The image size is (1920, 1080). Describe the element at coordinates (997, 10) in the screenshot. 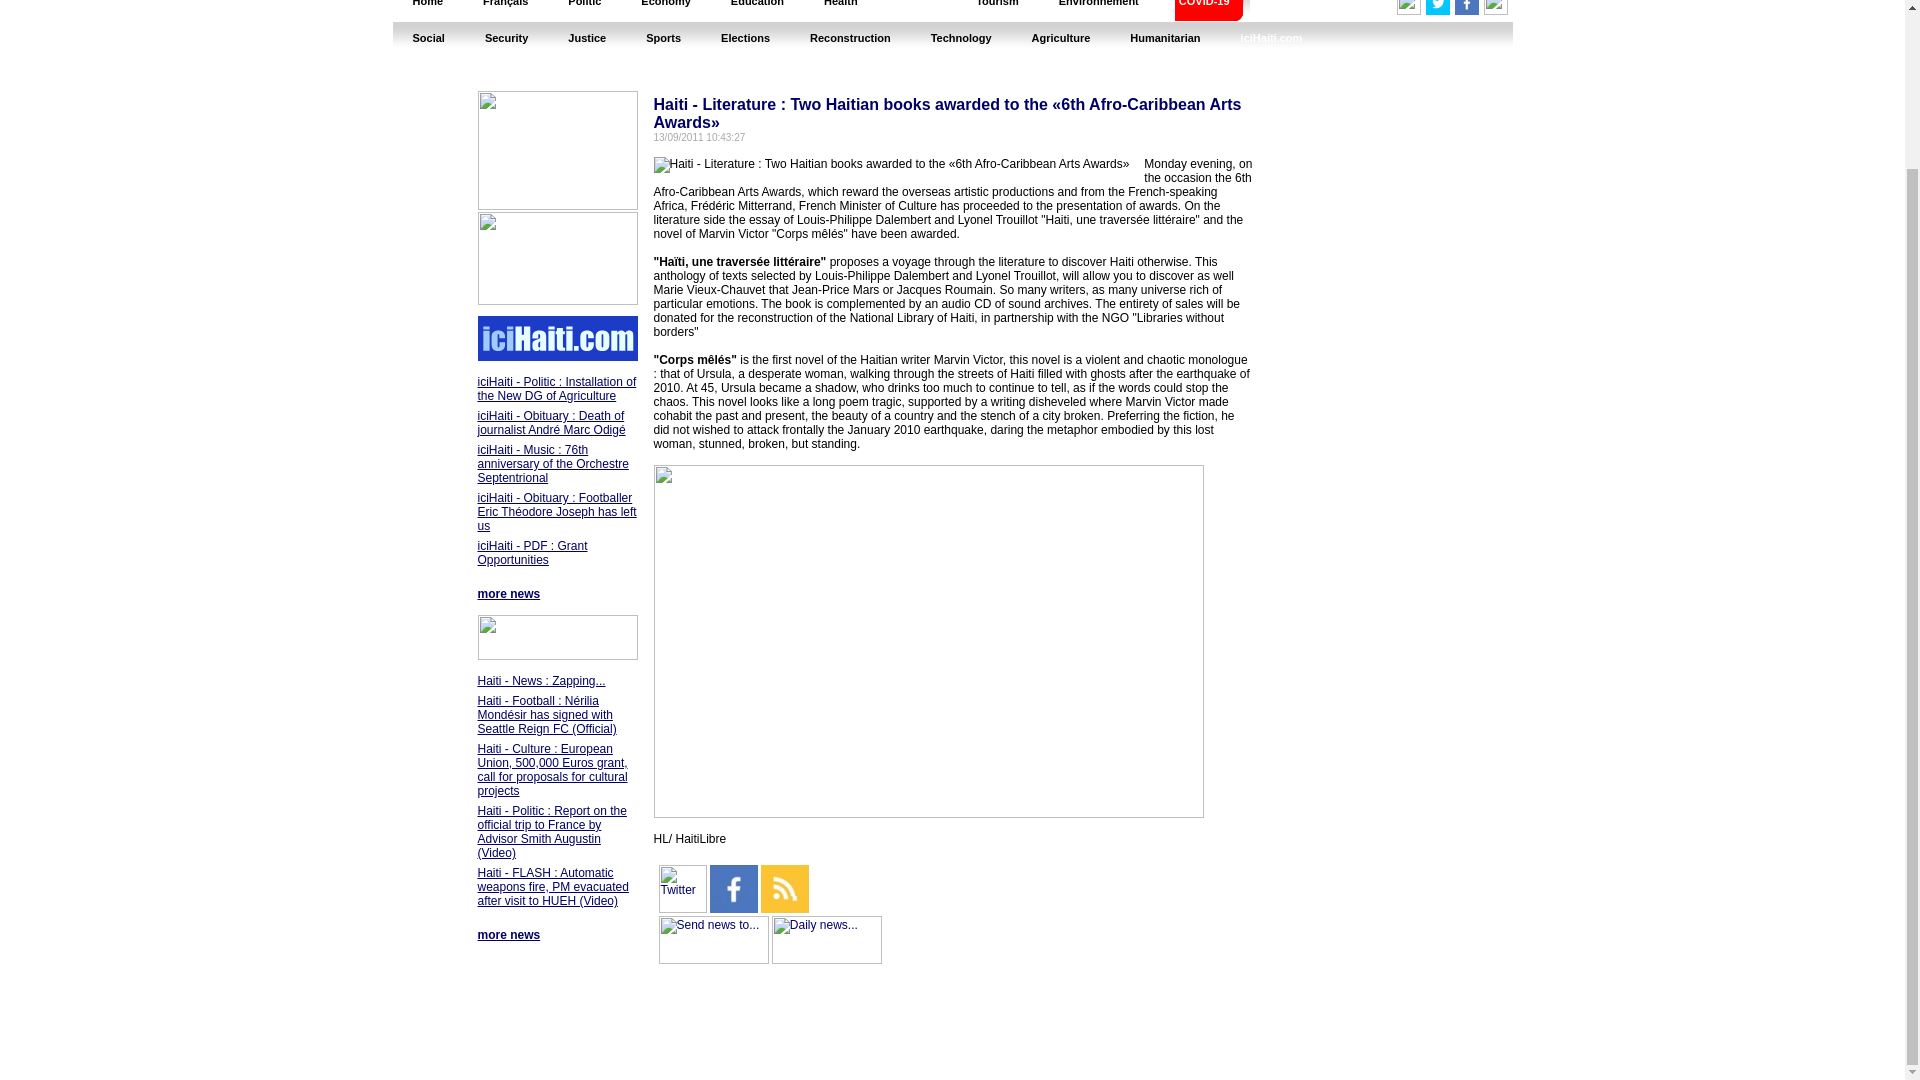

I see `Tourism` at that location.